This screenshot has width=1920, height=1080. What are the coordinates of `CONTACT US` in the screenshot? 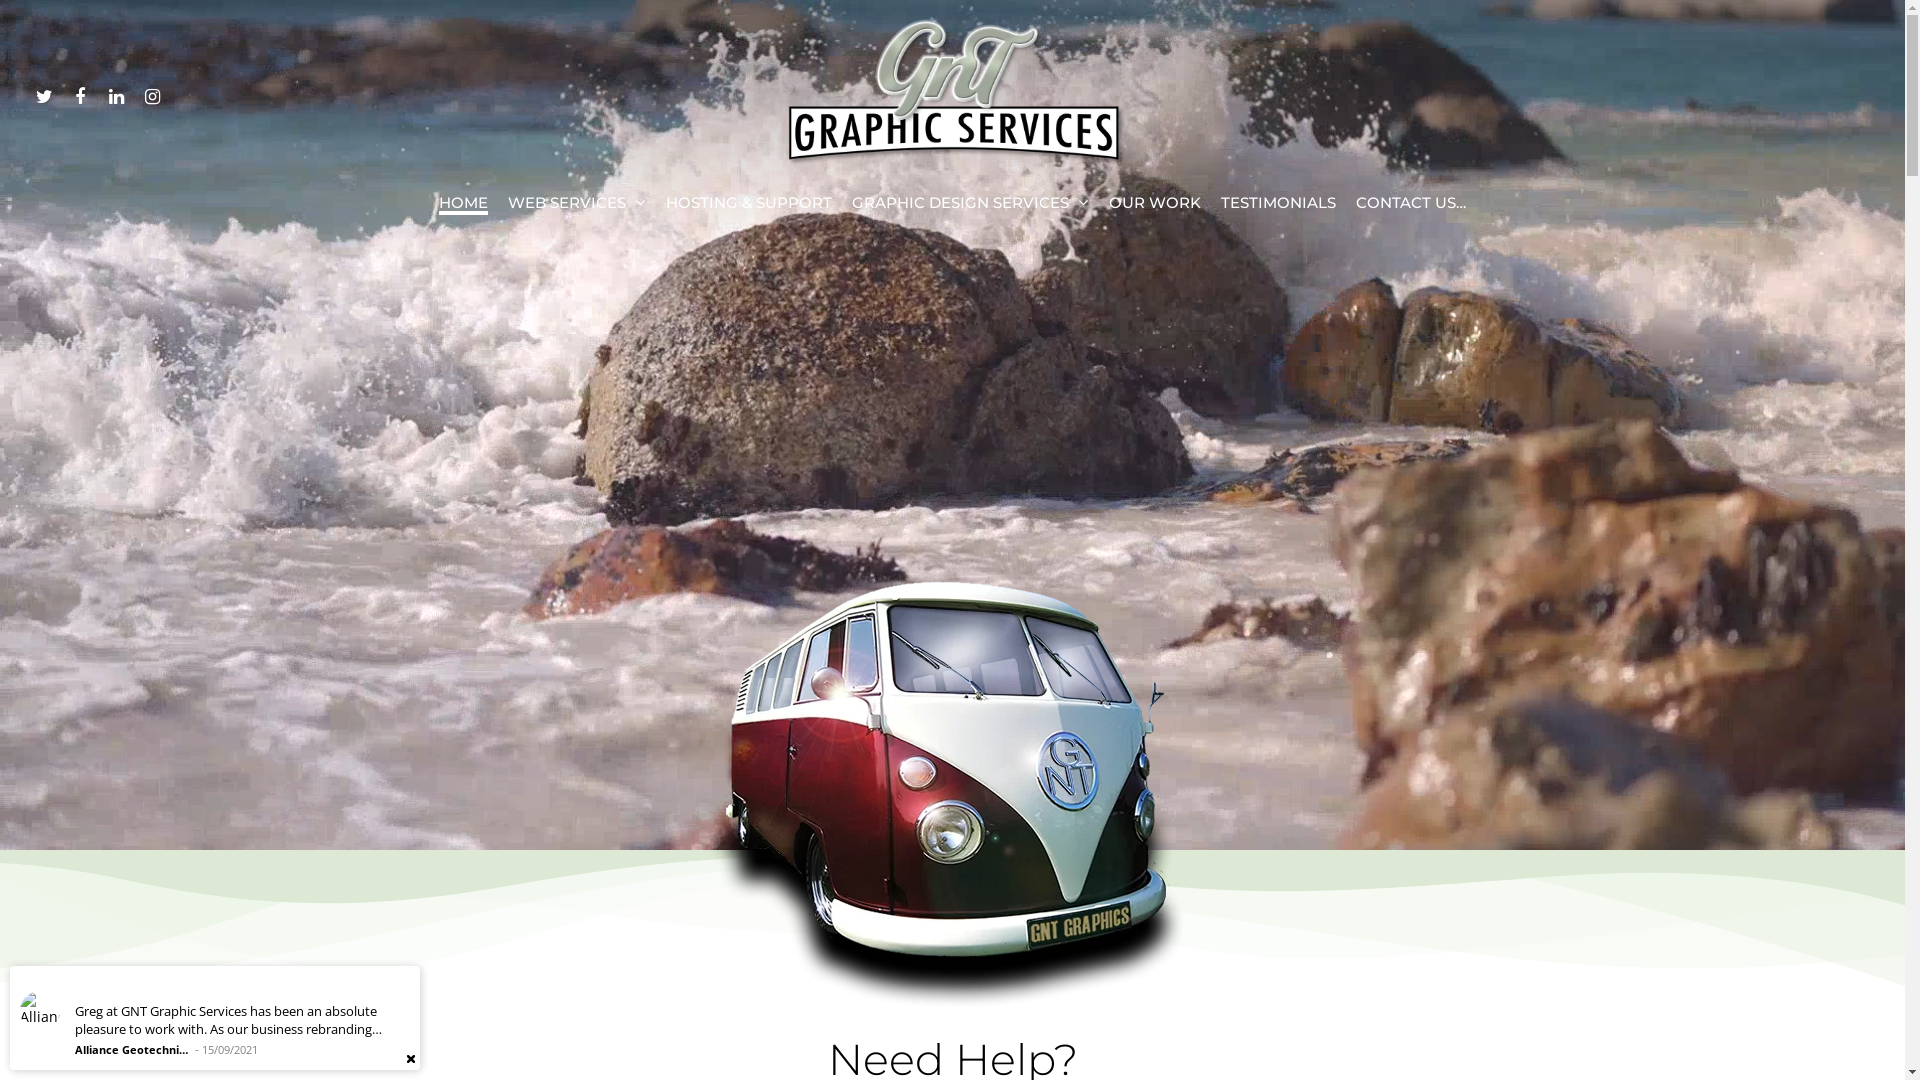 It's located at (1237, 842).